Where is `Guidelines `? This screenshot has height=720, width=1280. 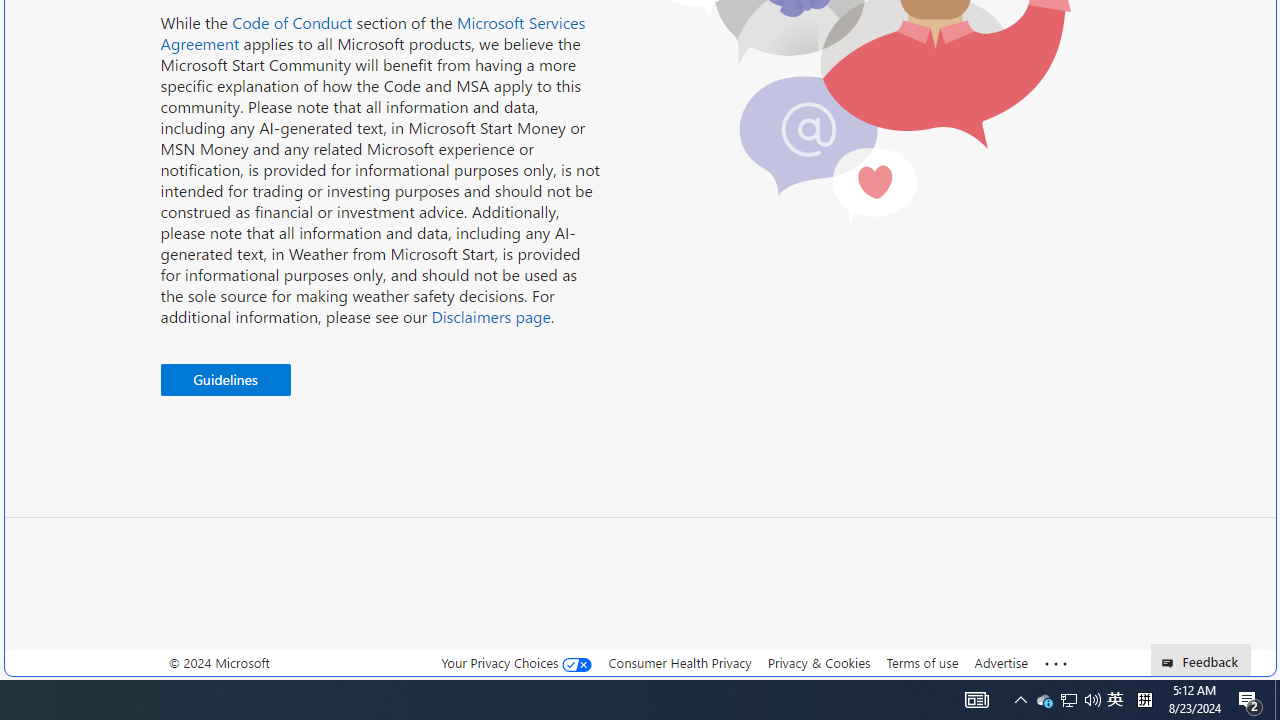
Guidelines  is located at coordinates (225, 380).